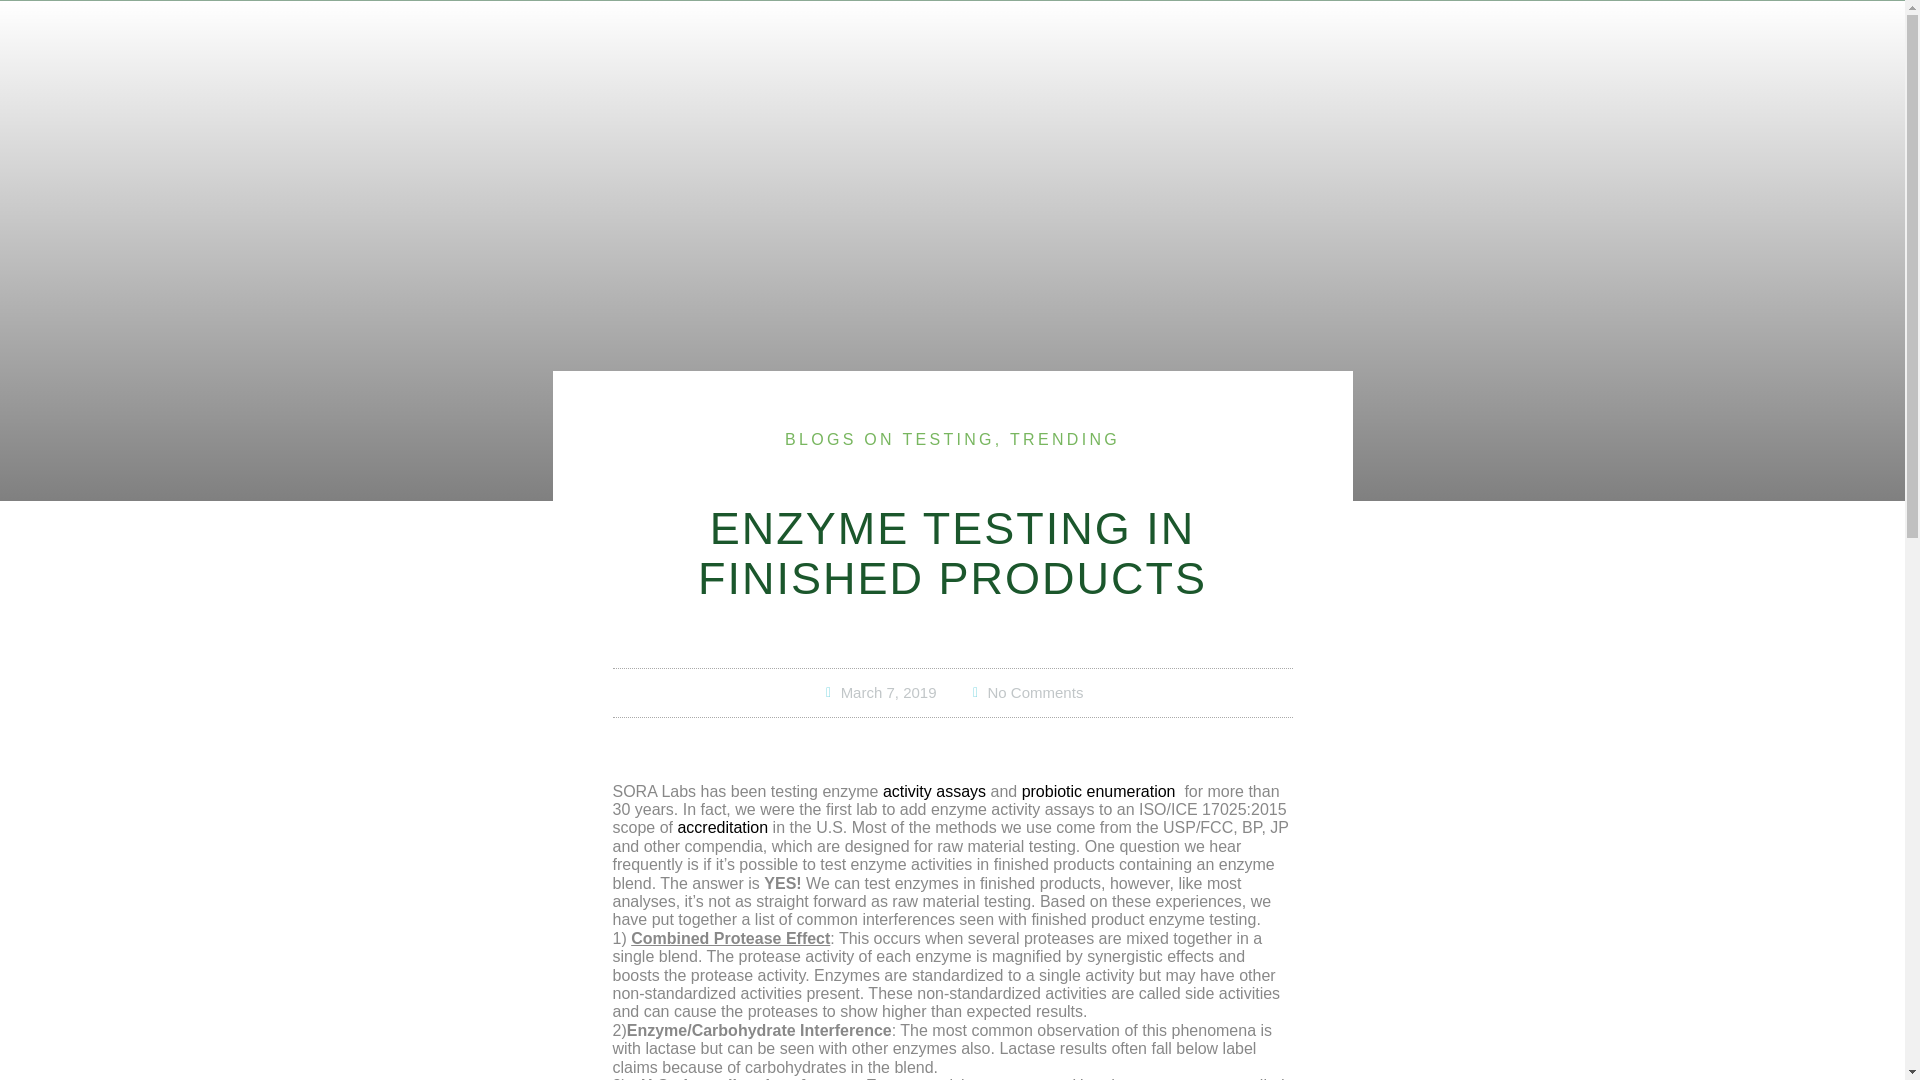 This screenshot has width=1920, height=1080. Describe the element at coordinates (934, 792) in the screenshot. I see `activity assays` at that location.